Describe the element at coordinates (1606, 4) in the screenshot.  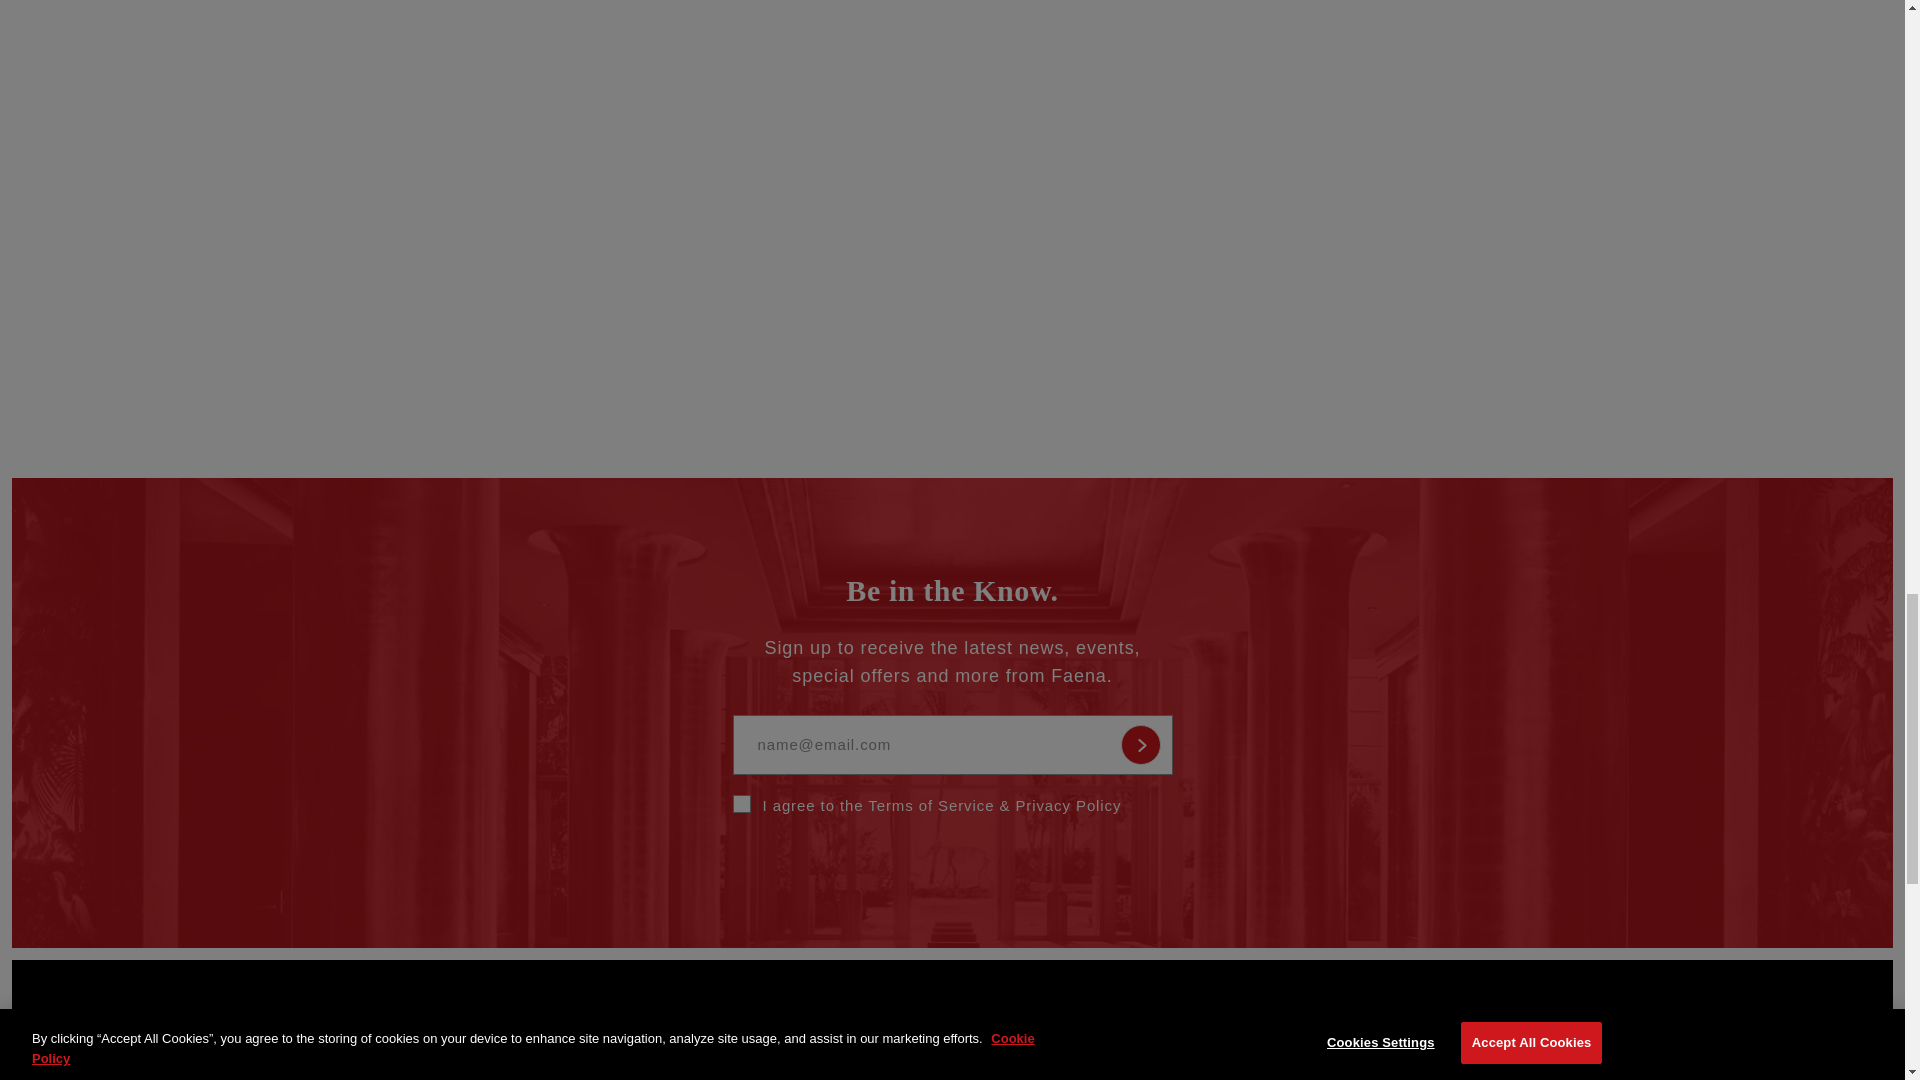
I see `next` at that location.